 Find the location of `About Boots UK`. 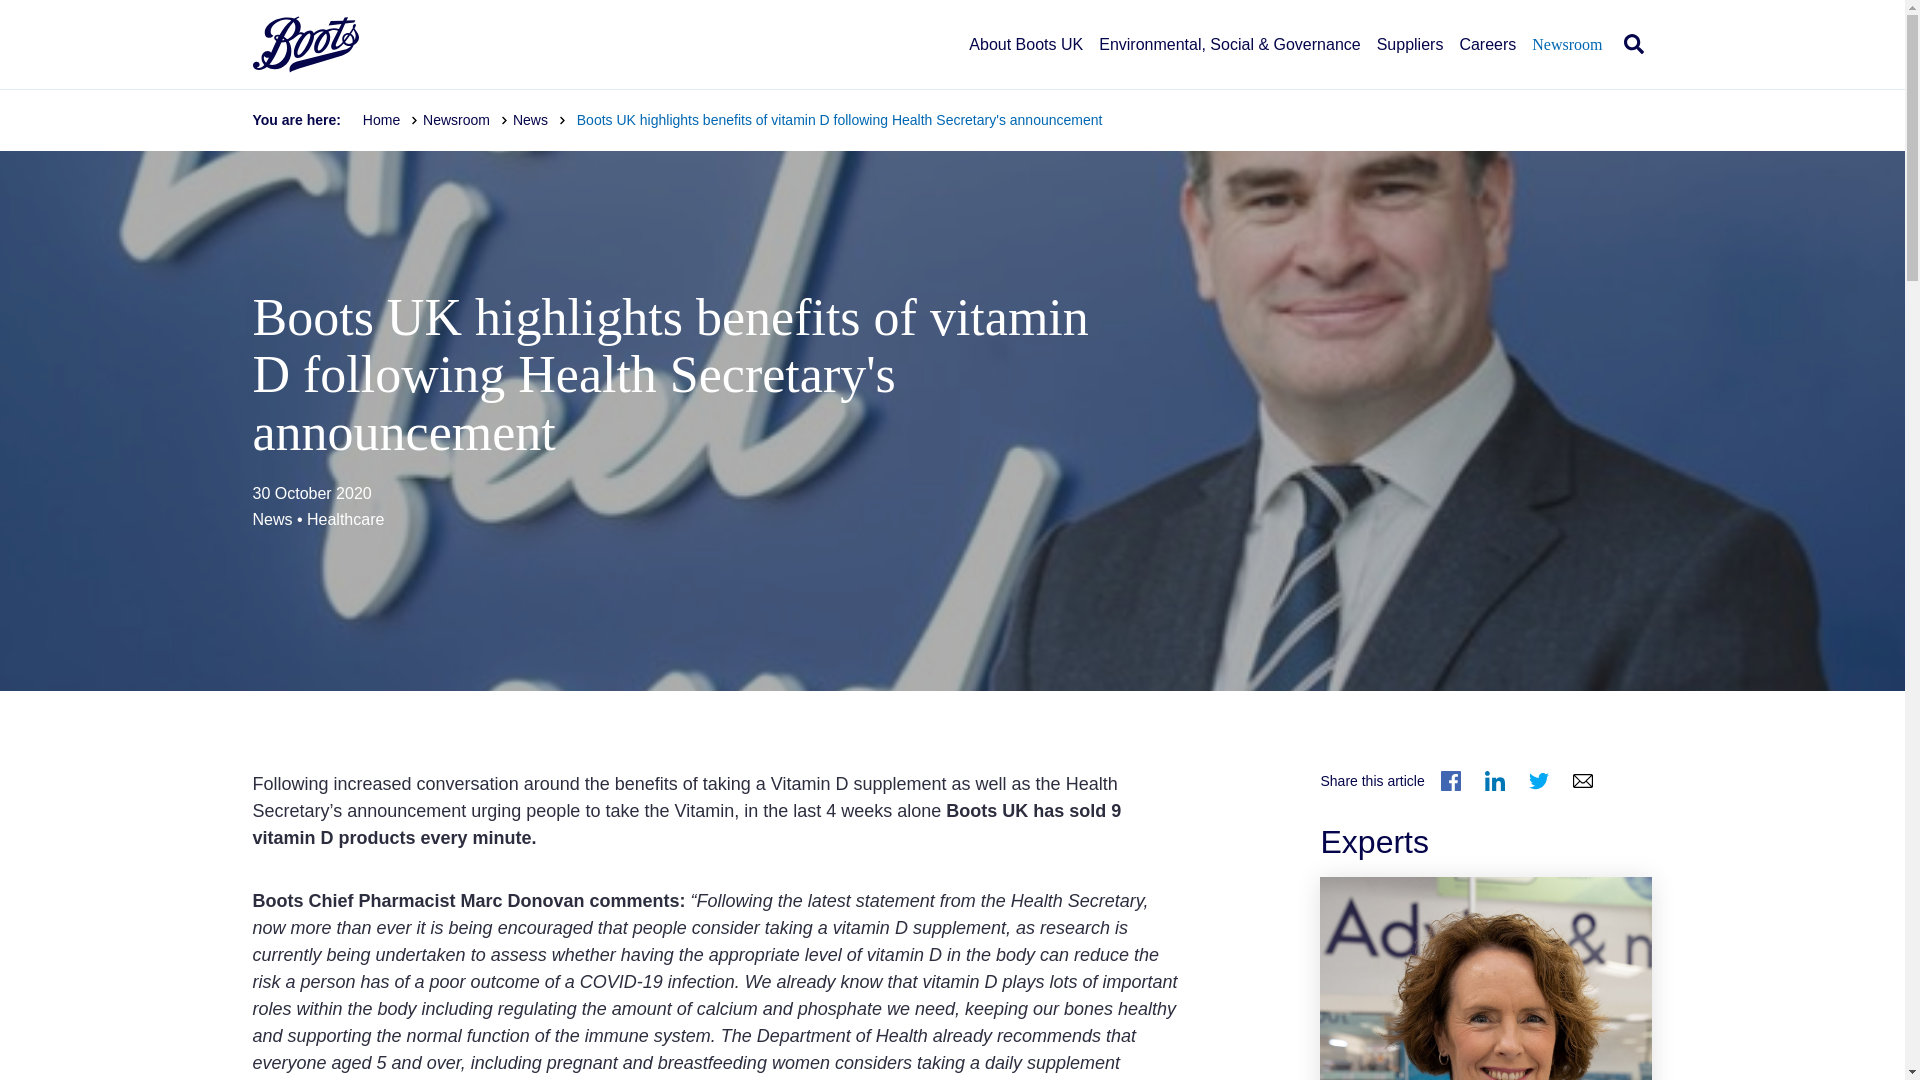

About Boots UK is located at coordinates (1026, 62).